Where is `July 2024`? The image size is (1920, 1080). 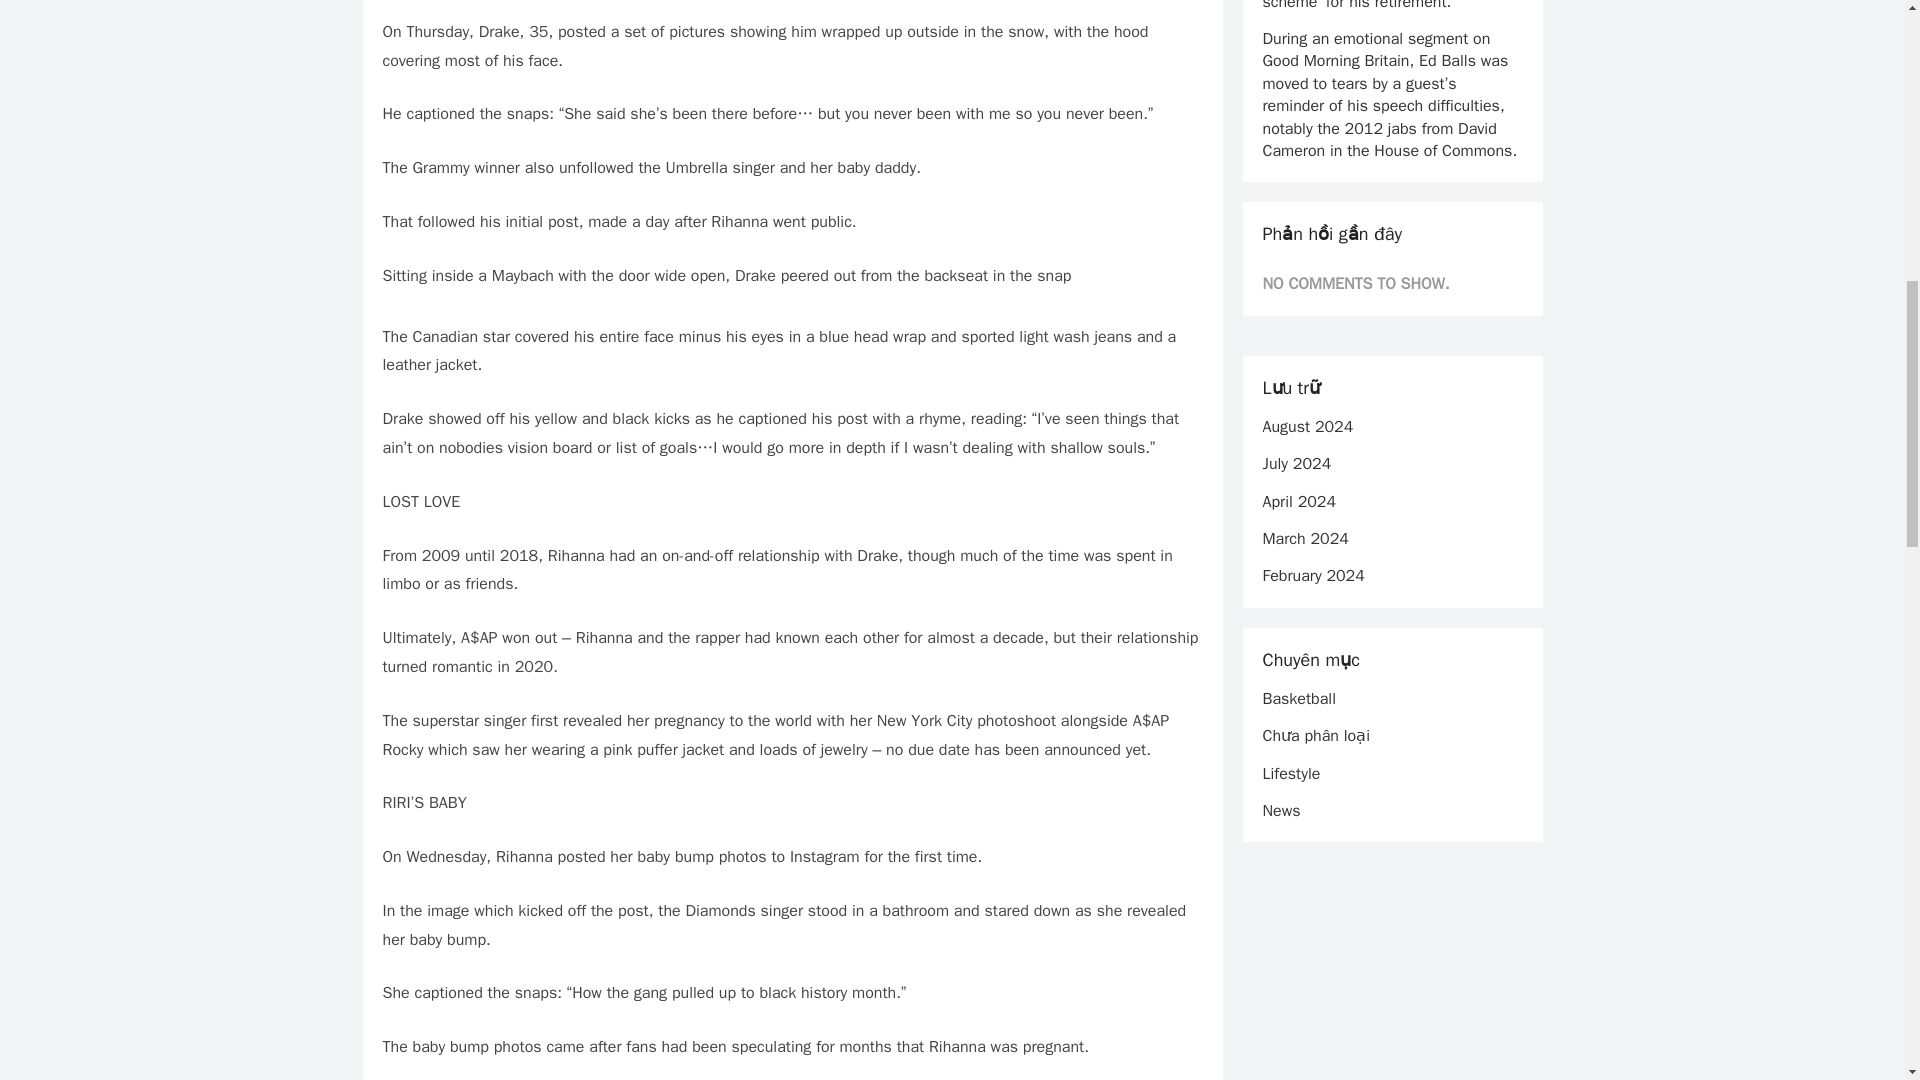 July 2024 is located at coordinates (1296, 464).